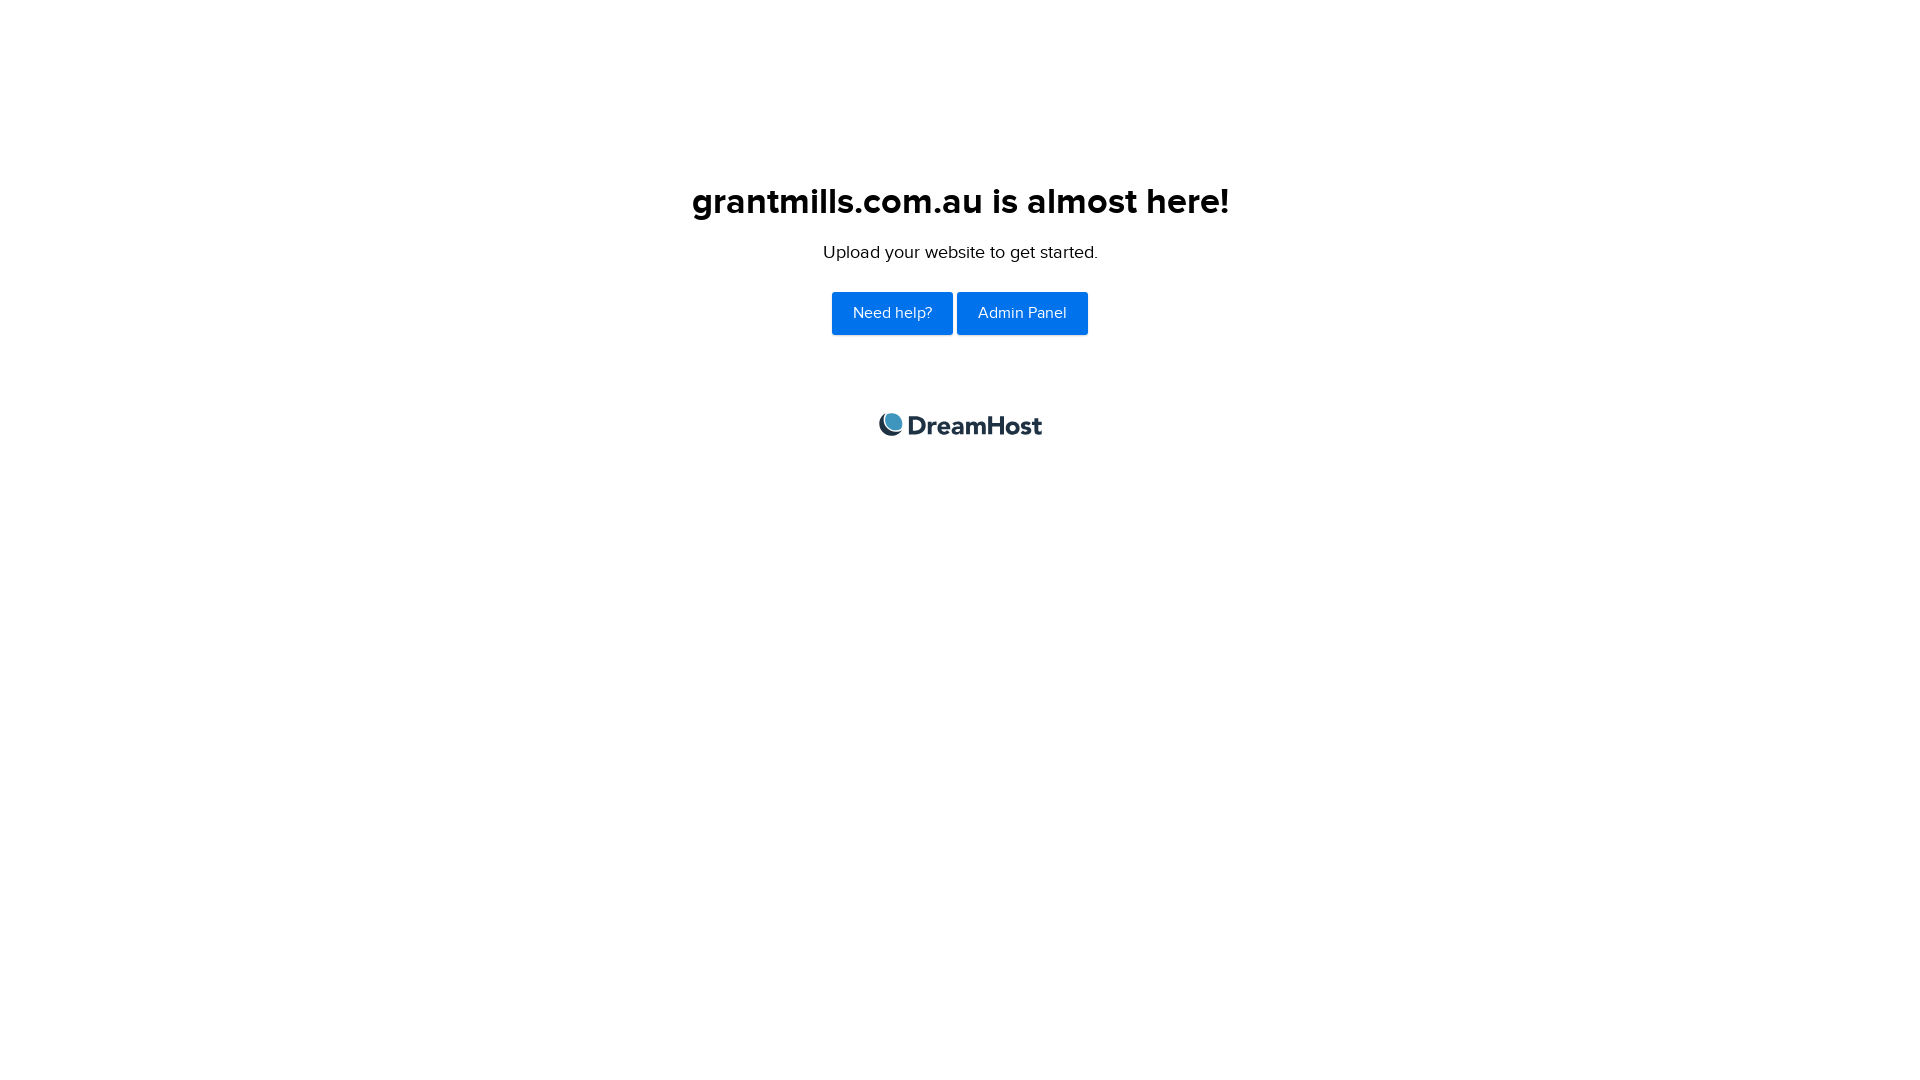 This screenshot has width=1920, height=1080. I want to click on Need help?, so click(892, 314).